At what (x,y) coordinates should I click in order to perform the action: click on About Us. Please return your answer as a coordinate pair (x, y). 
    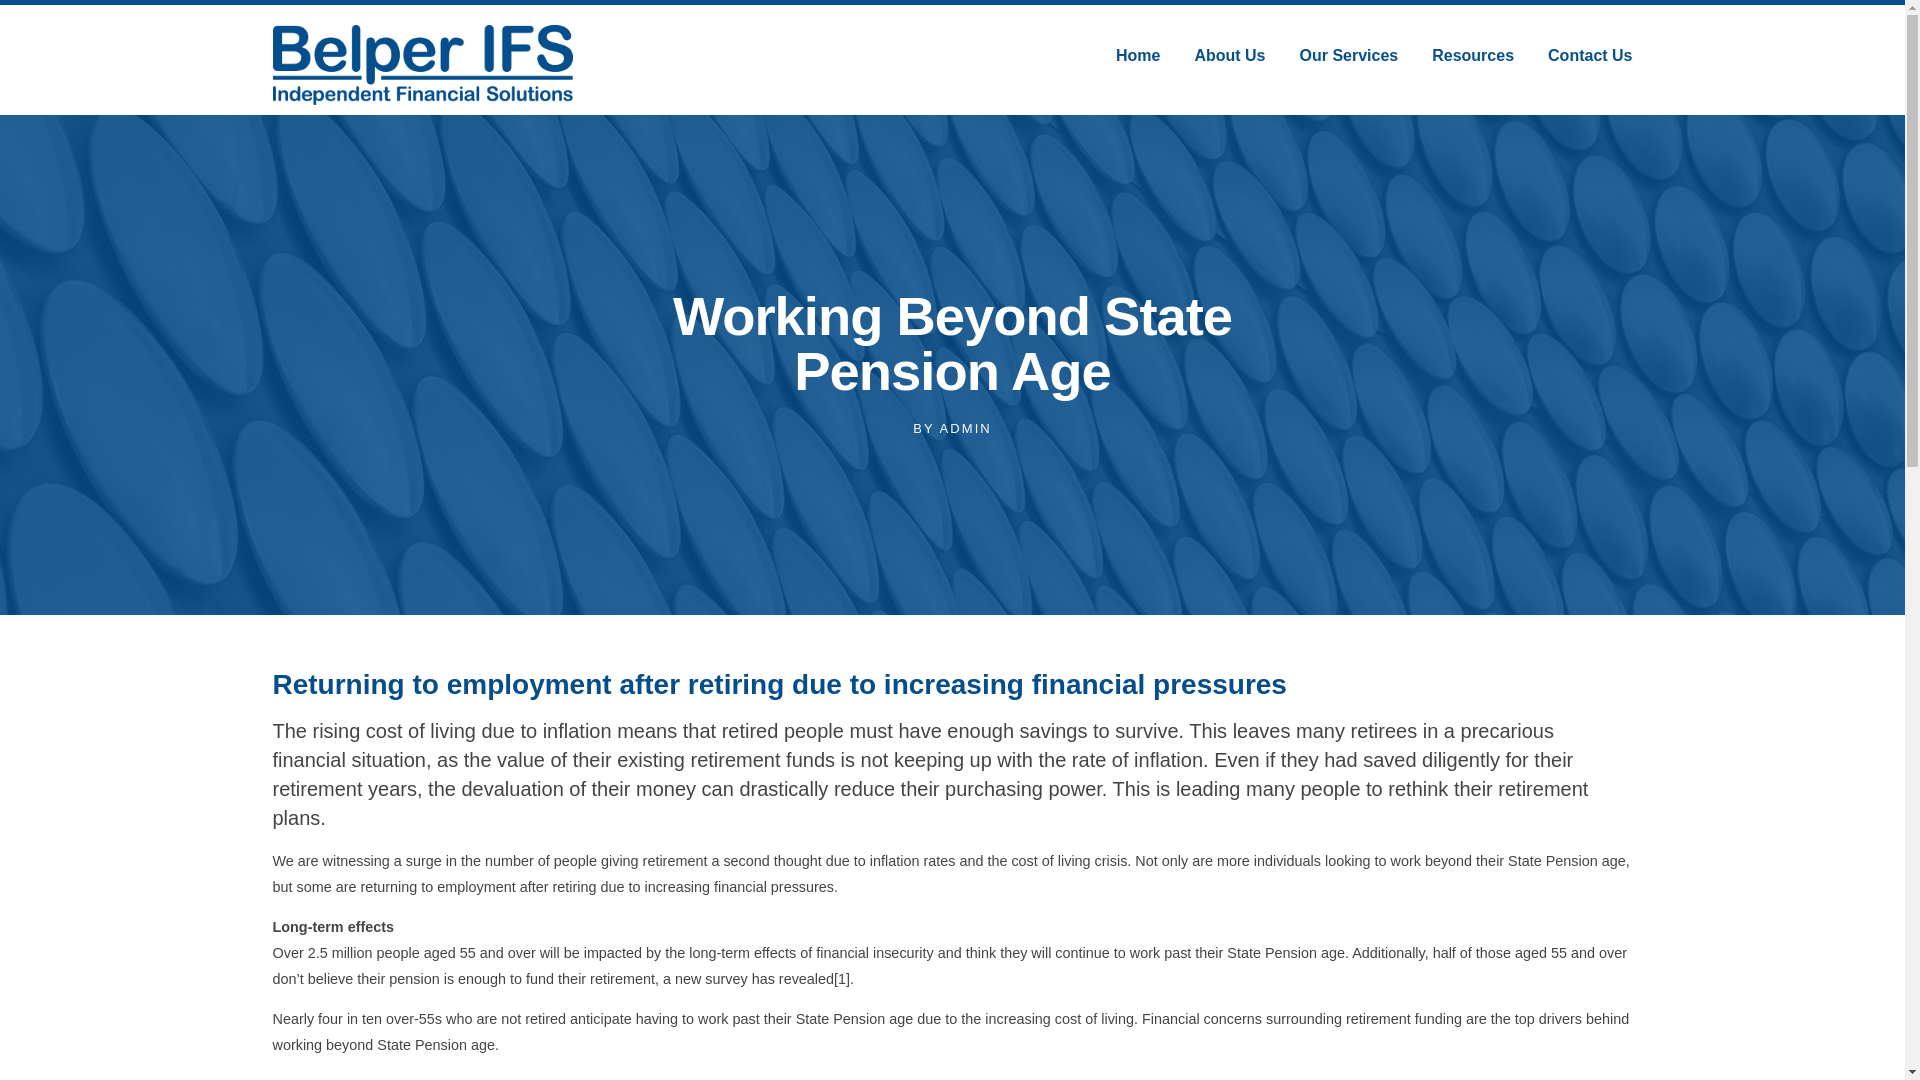
    Looking at the image, I should click on (1230, 54).